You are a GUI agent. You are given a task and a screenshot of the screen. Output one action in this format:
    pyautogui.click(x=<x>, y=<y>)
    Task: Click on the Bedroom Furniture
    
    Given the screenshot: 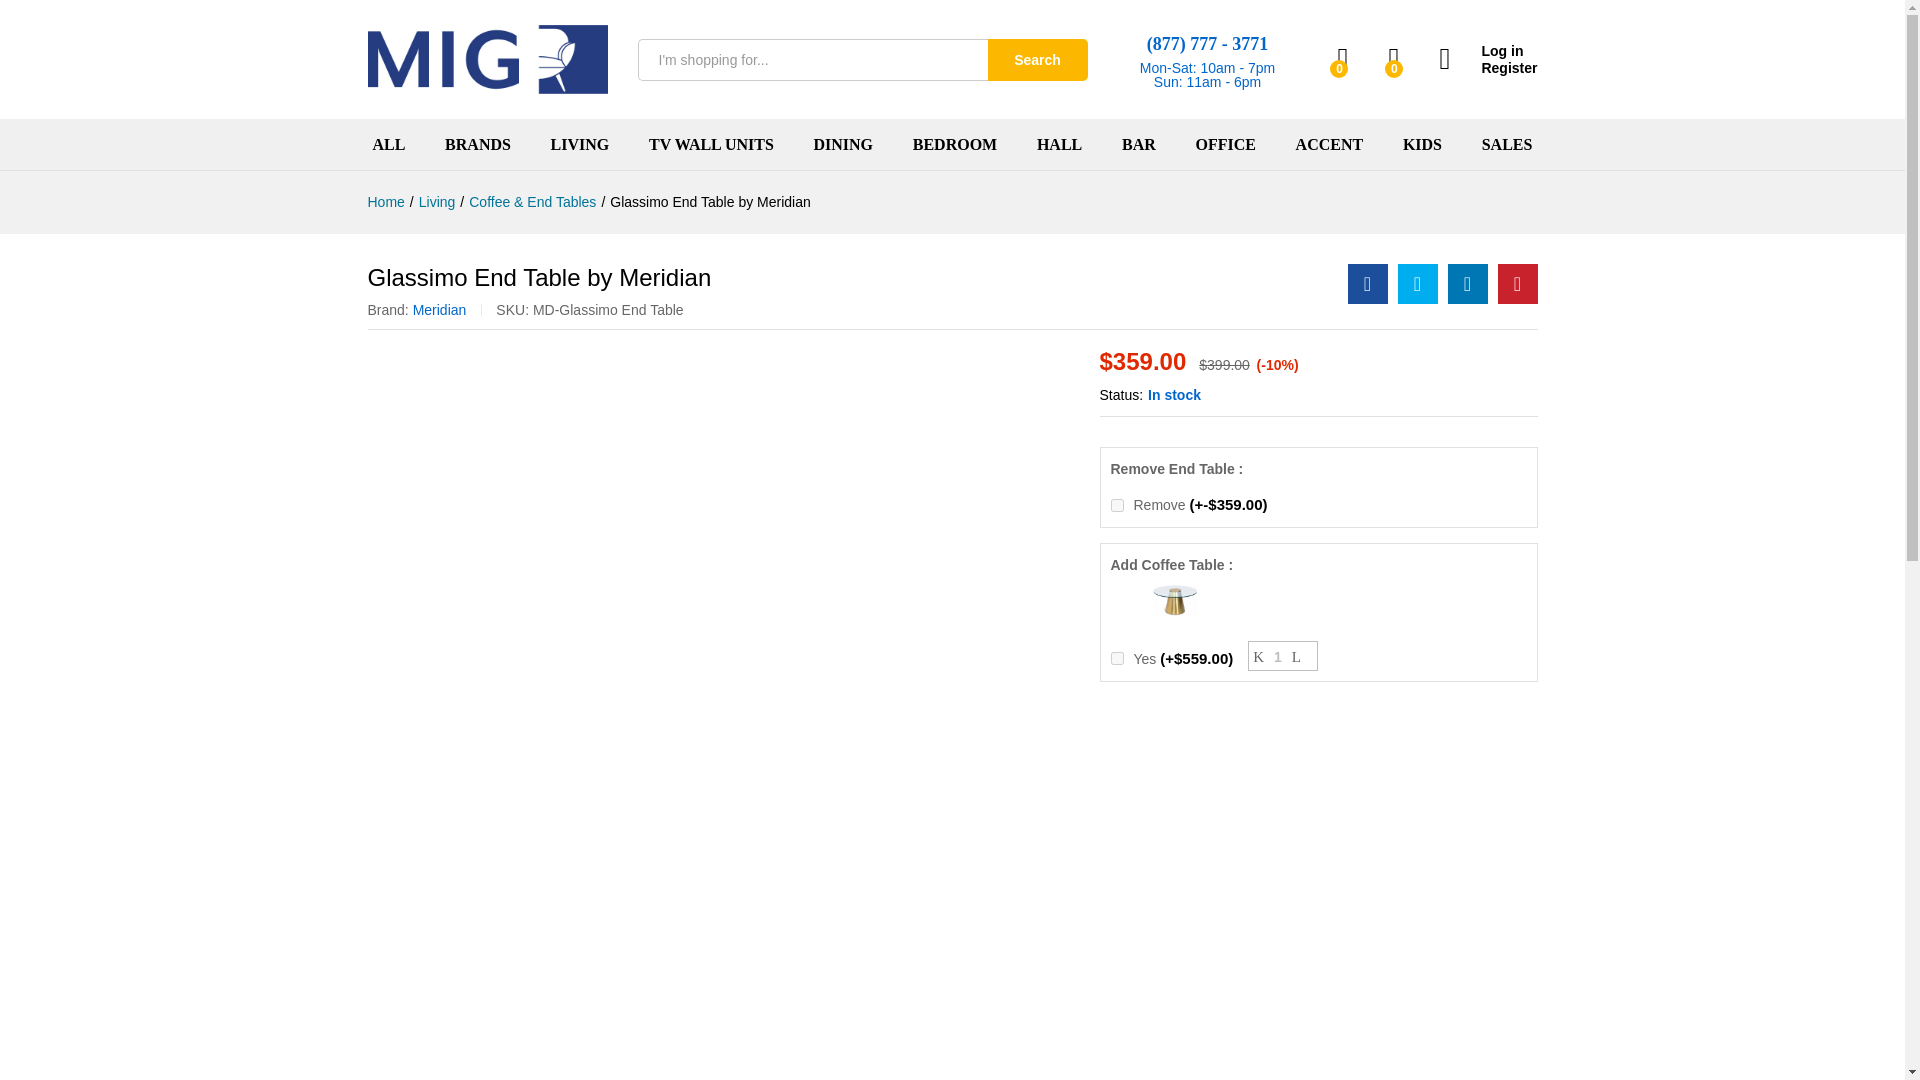 What is the action you would take?
    pyautogui.click(x=954, y=145)
    